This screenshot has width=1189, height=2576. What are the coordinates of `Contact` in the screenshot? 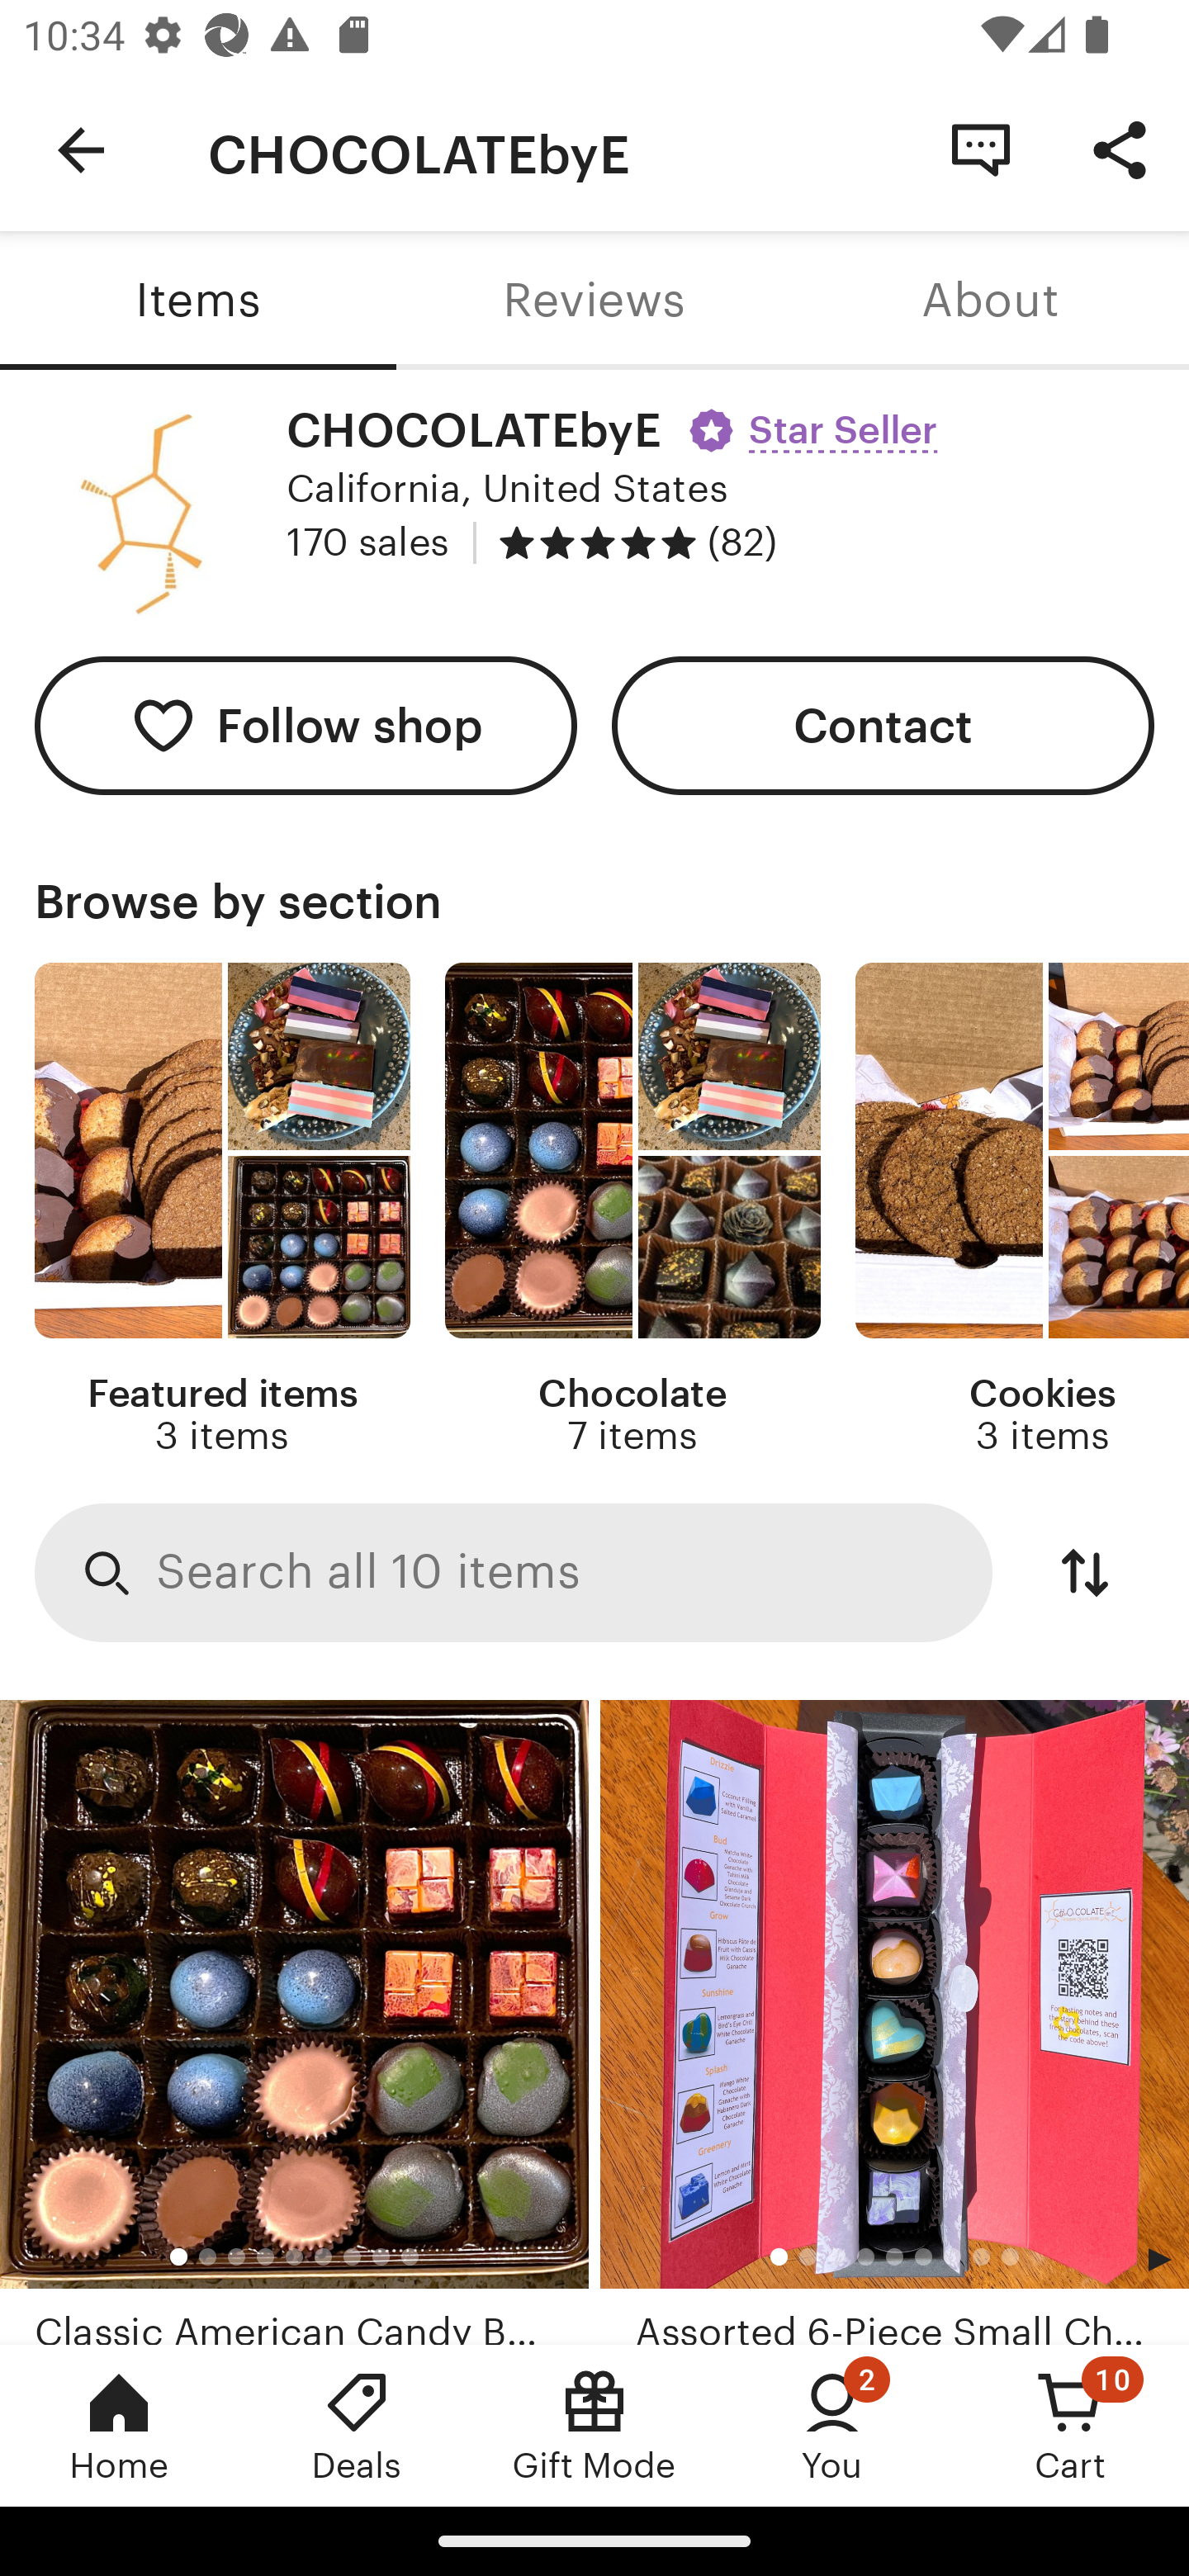 It's located at (883, 727).